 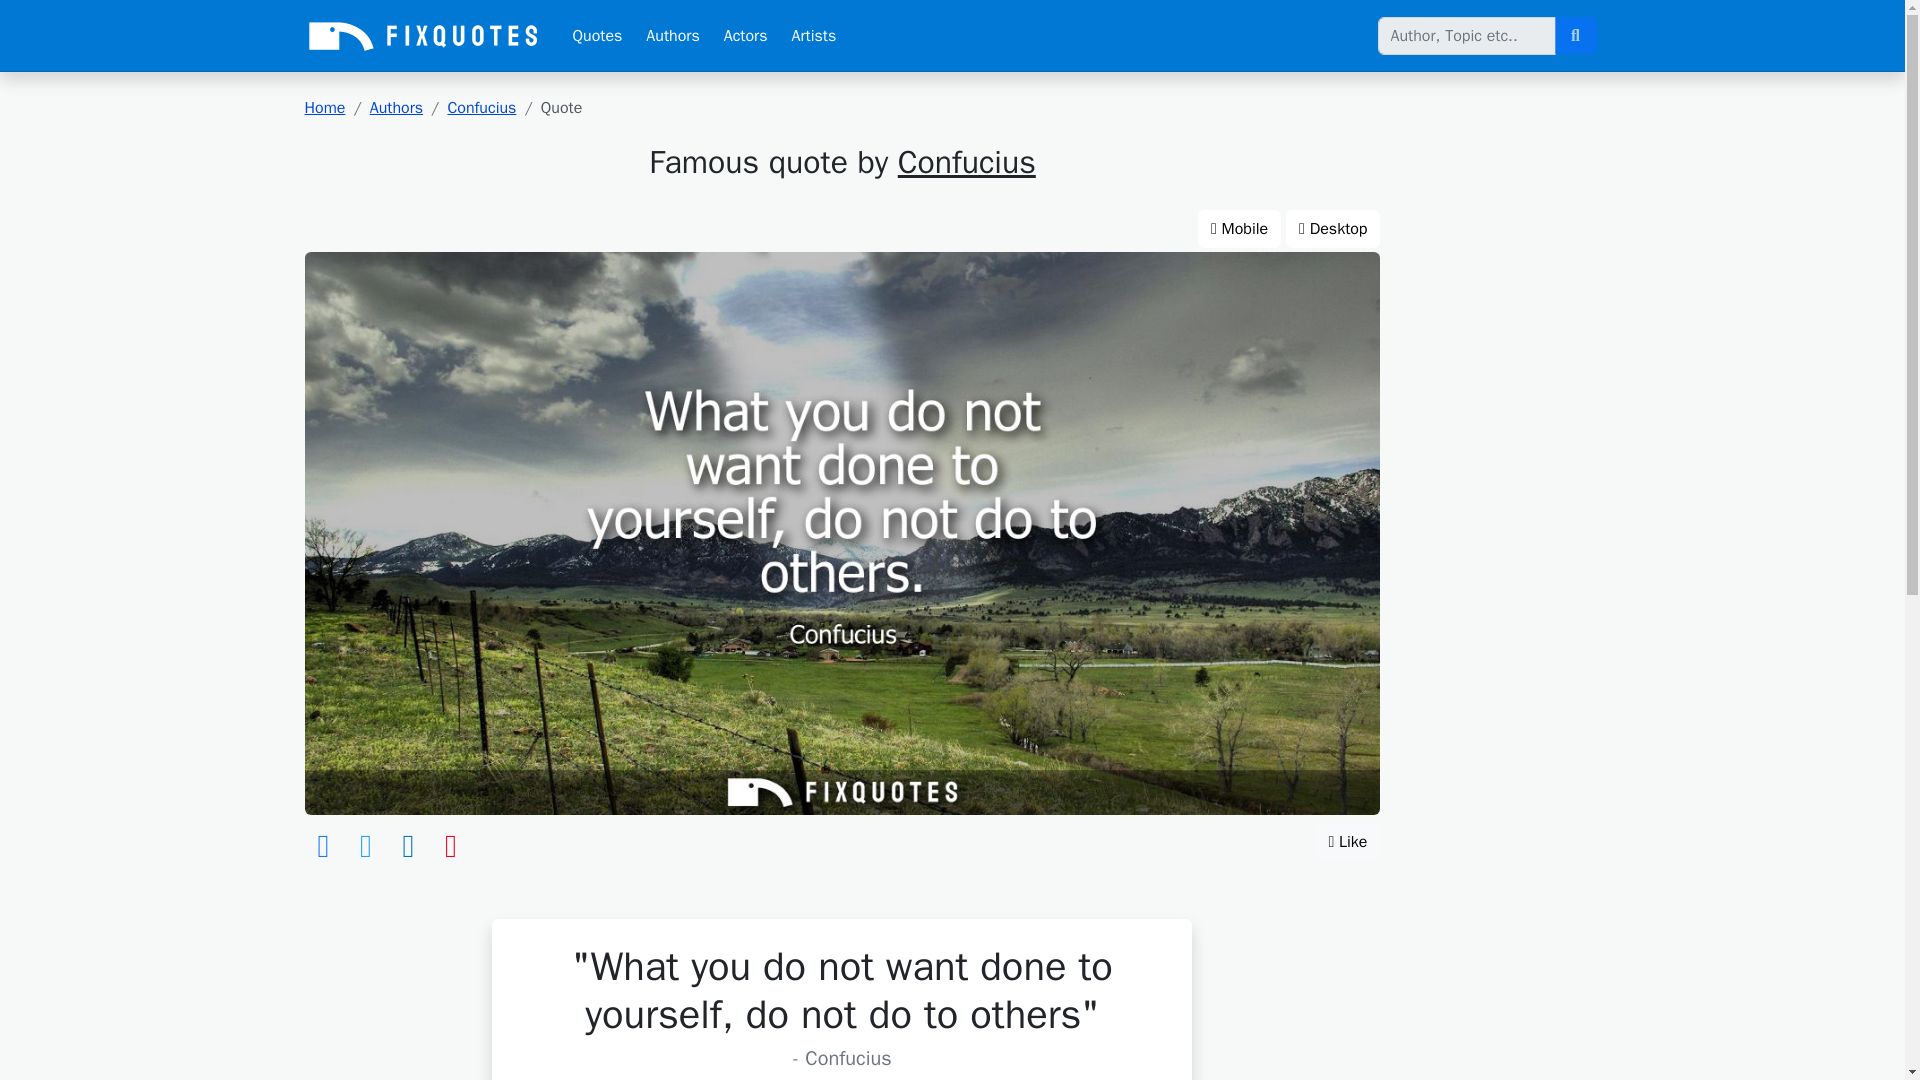 I want to click on Actors, so click(x=746, y=36).